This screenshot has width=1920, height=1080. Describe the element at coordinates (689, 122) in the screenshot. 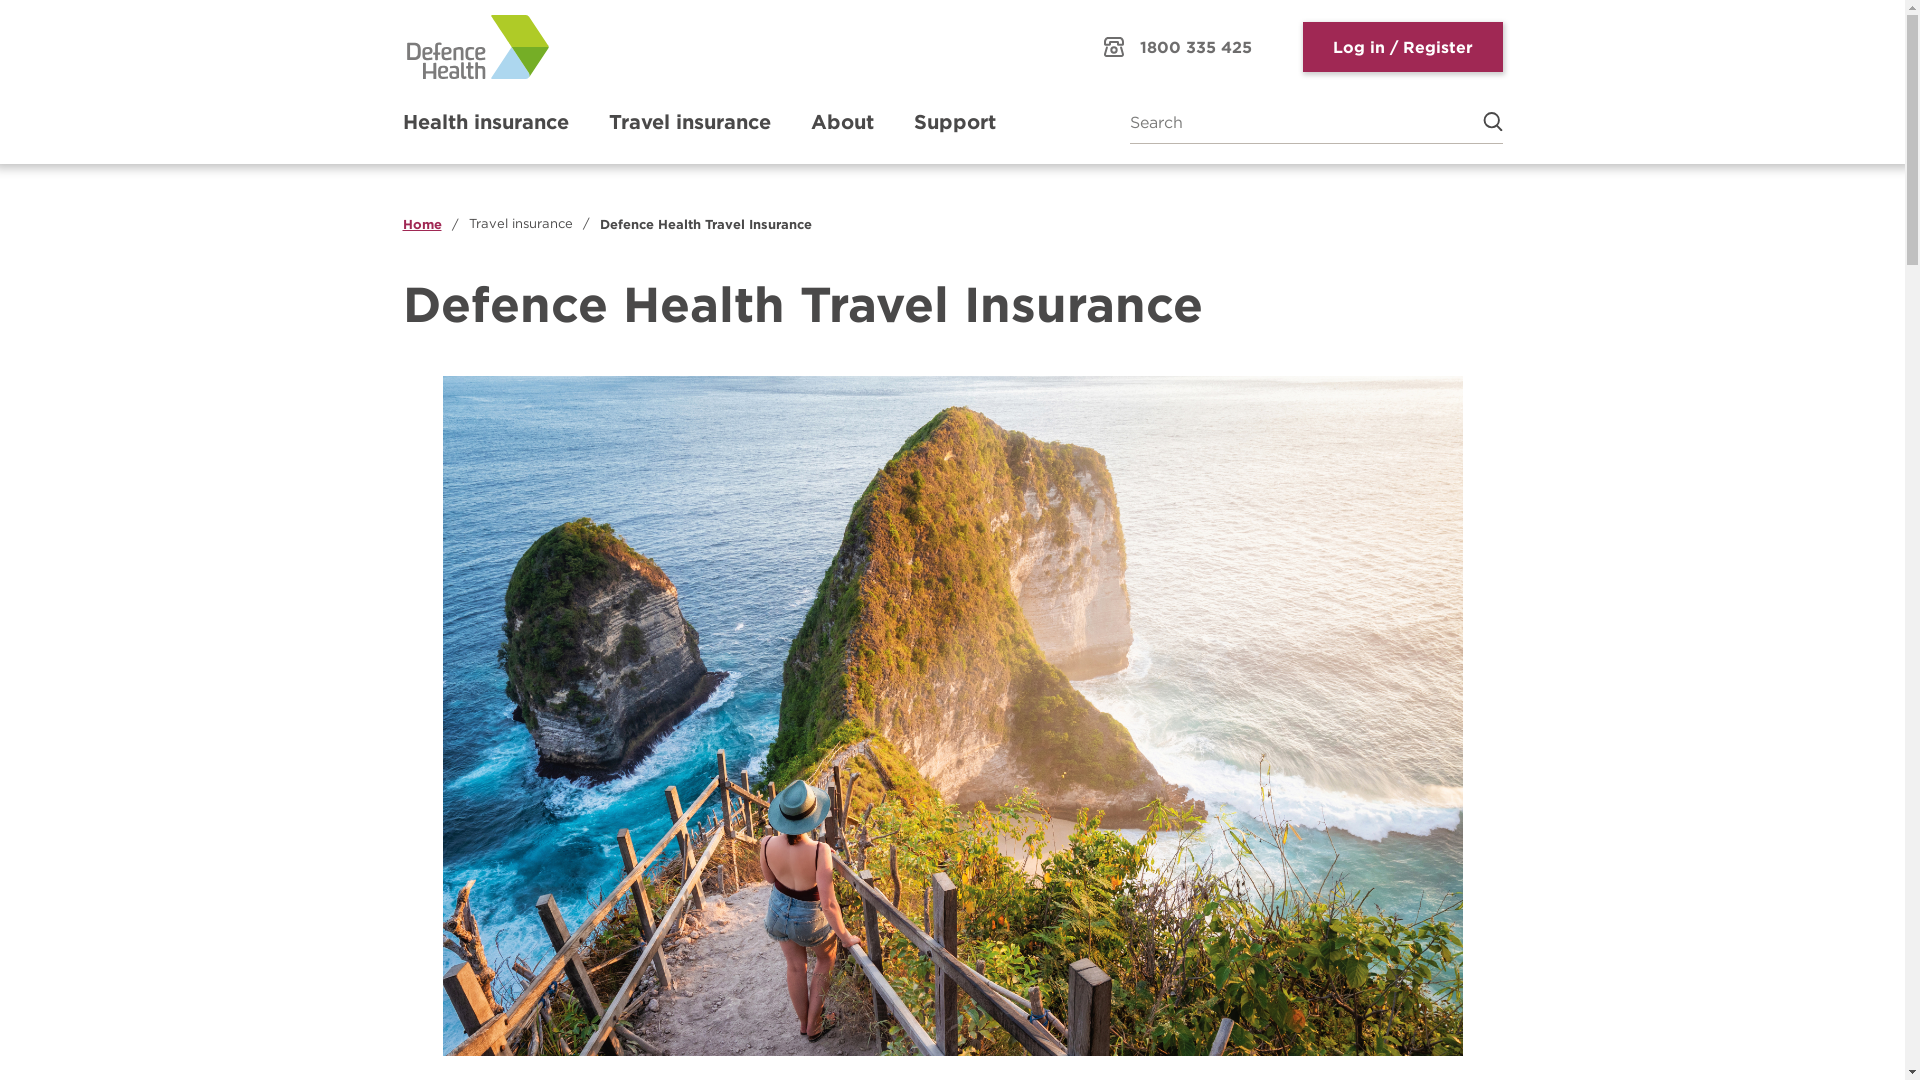

I see `Travel insurance` at that location.